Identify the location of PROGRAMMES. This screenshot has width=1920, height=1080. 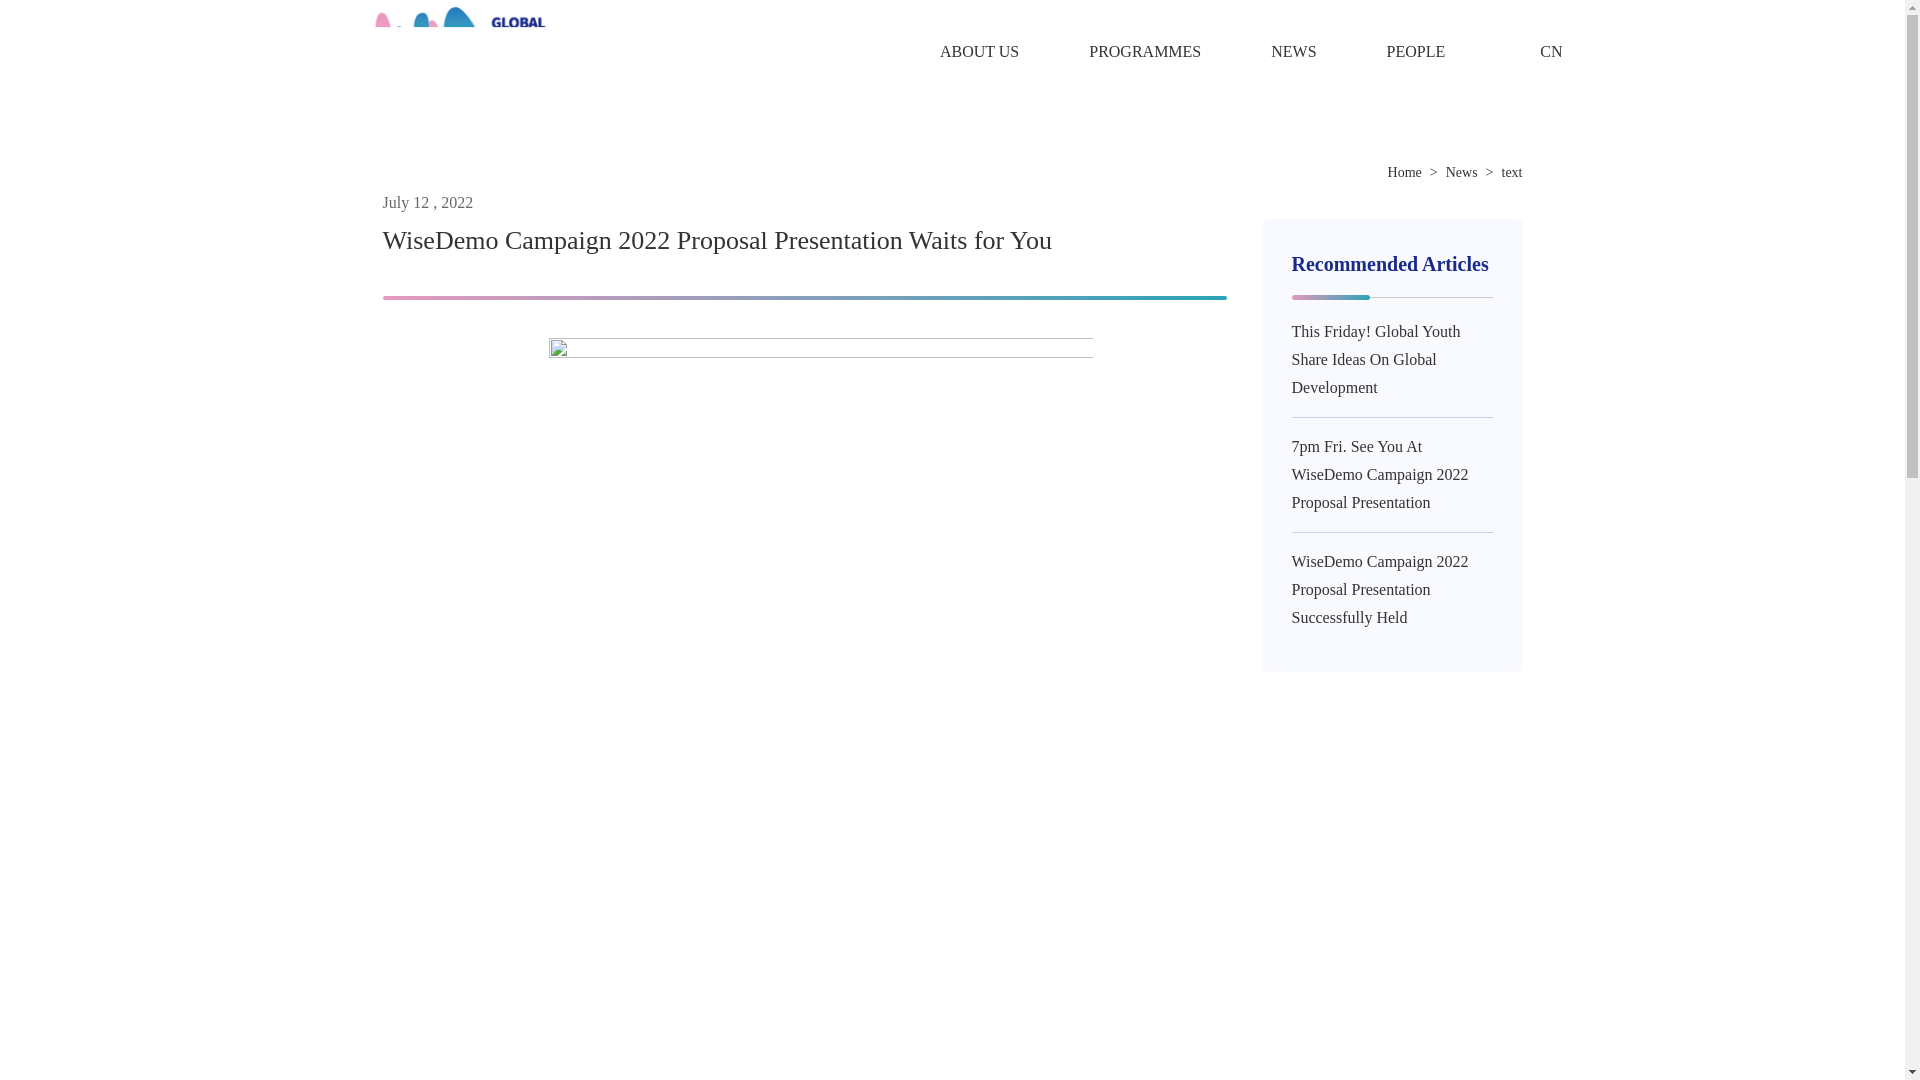
(1144, 51).